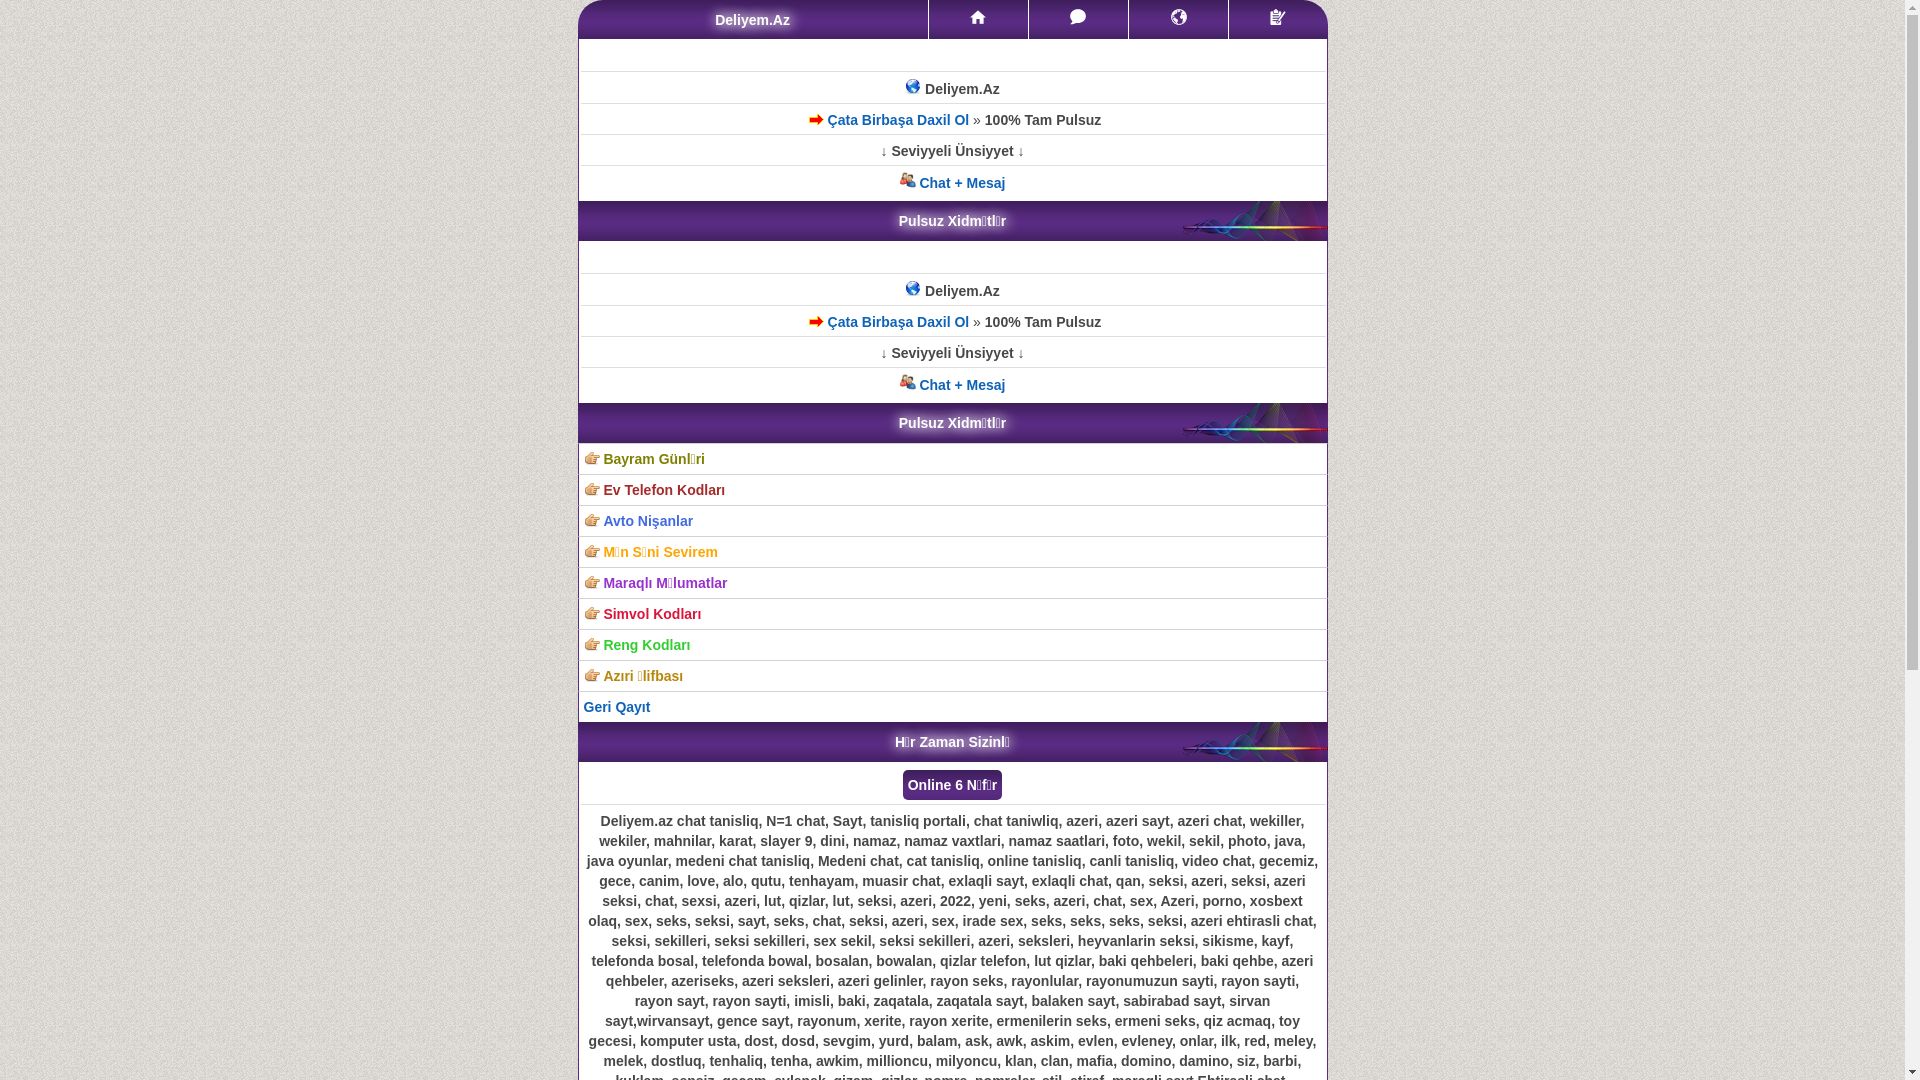 This screenshot has width=1920, height=1080. Describe the element at coordinates (1278, 20) in the screenshot. I see `Qeydiyyat` at that location.